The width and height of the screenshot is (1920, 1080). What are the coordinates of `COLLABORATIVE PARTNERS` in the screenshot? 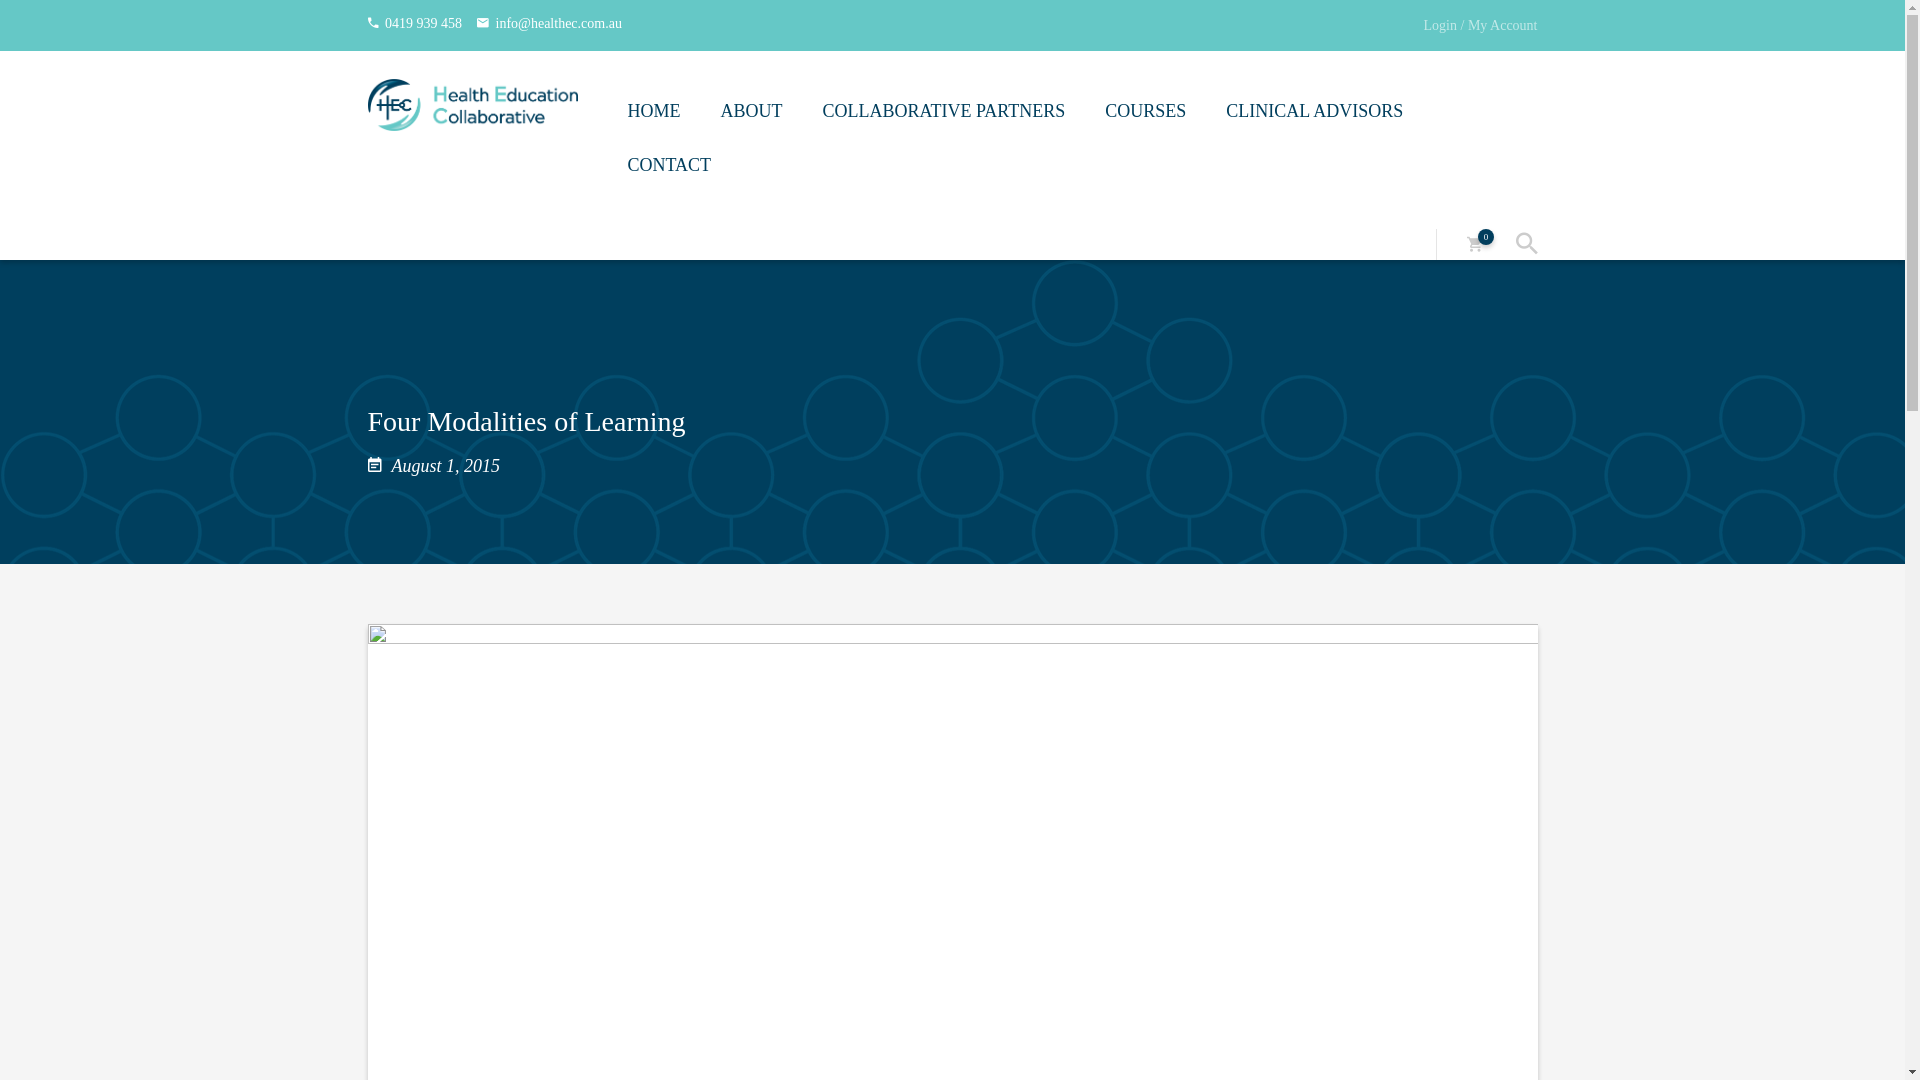 It's located at (944, 113).